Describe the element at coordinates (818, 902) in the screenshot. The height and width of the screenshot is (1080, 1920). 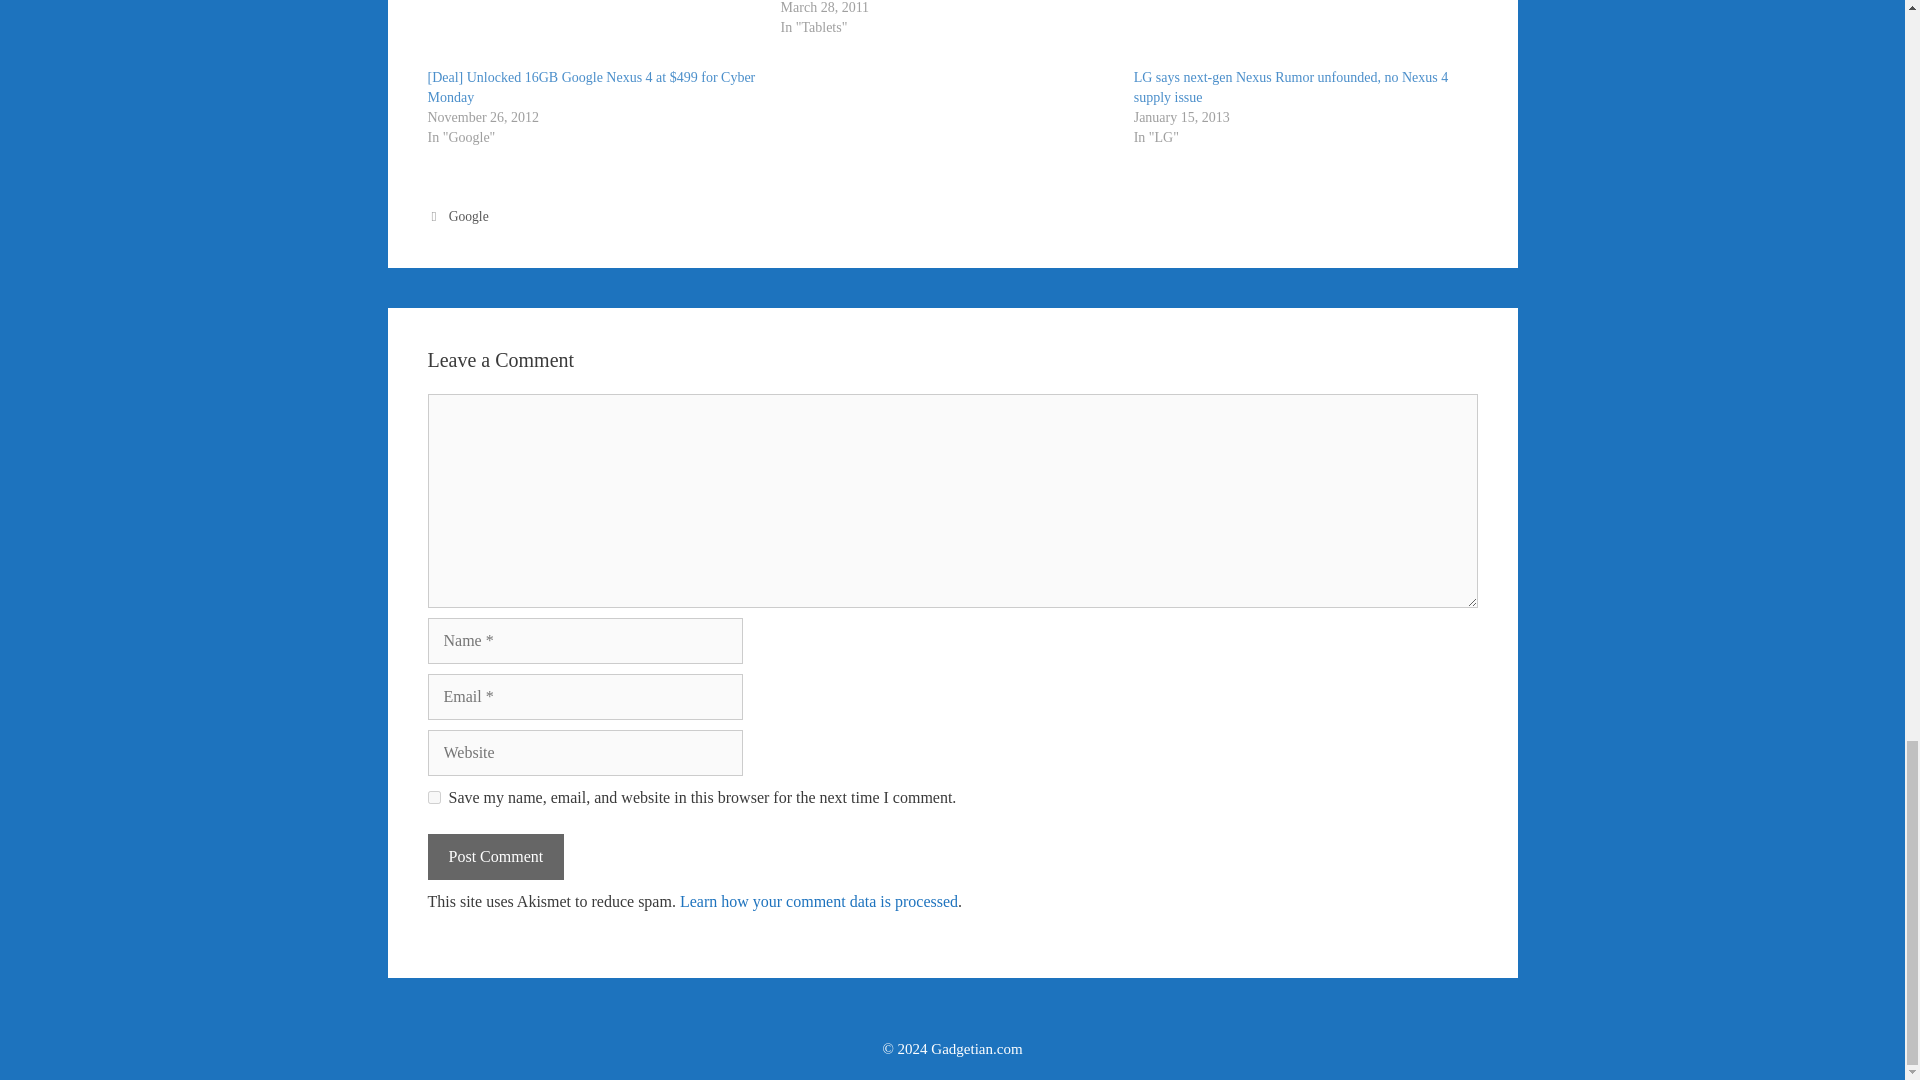
I see `Learn how your comment data is processed` at that location.